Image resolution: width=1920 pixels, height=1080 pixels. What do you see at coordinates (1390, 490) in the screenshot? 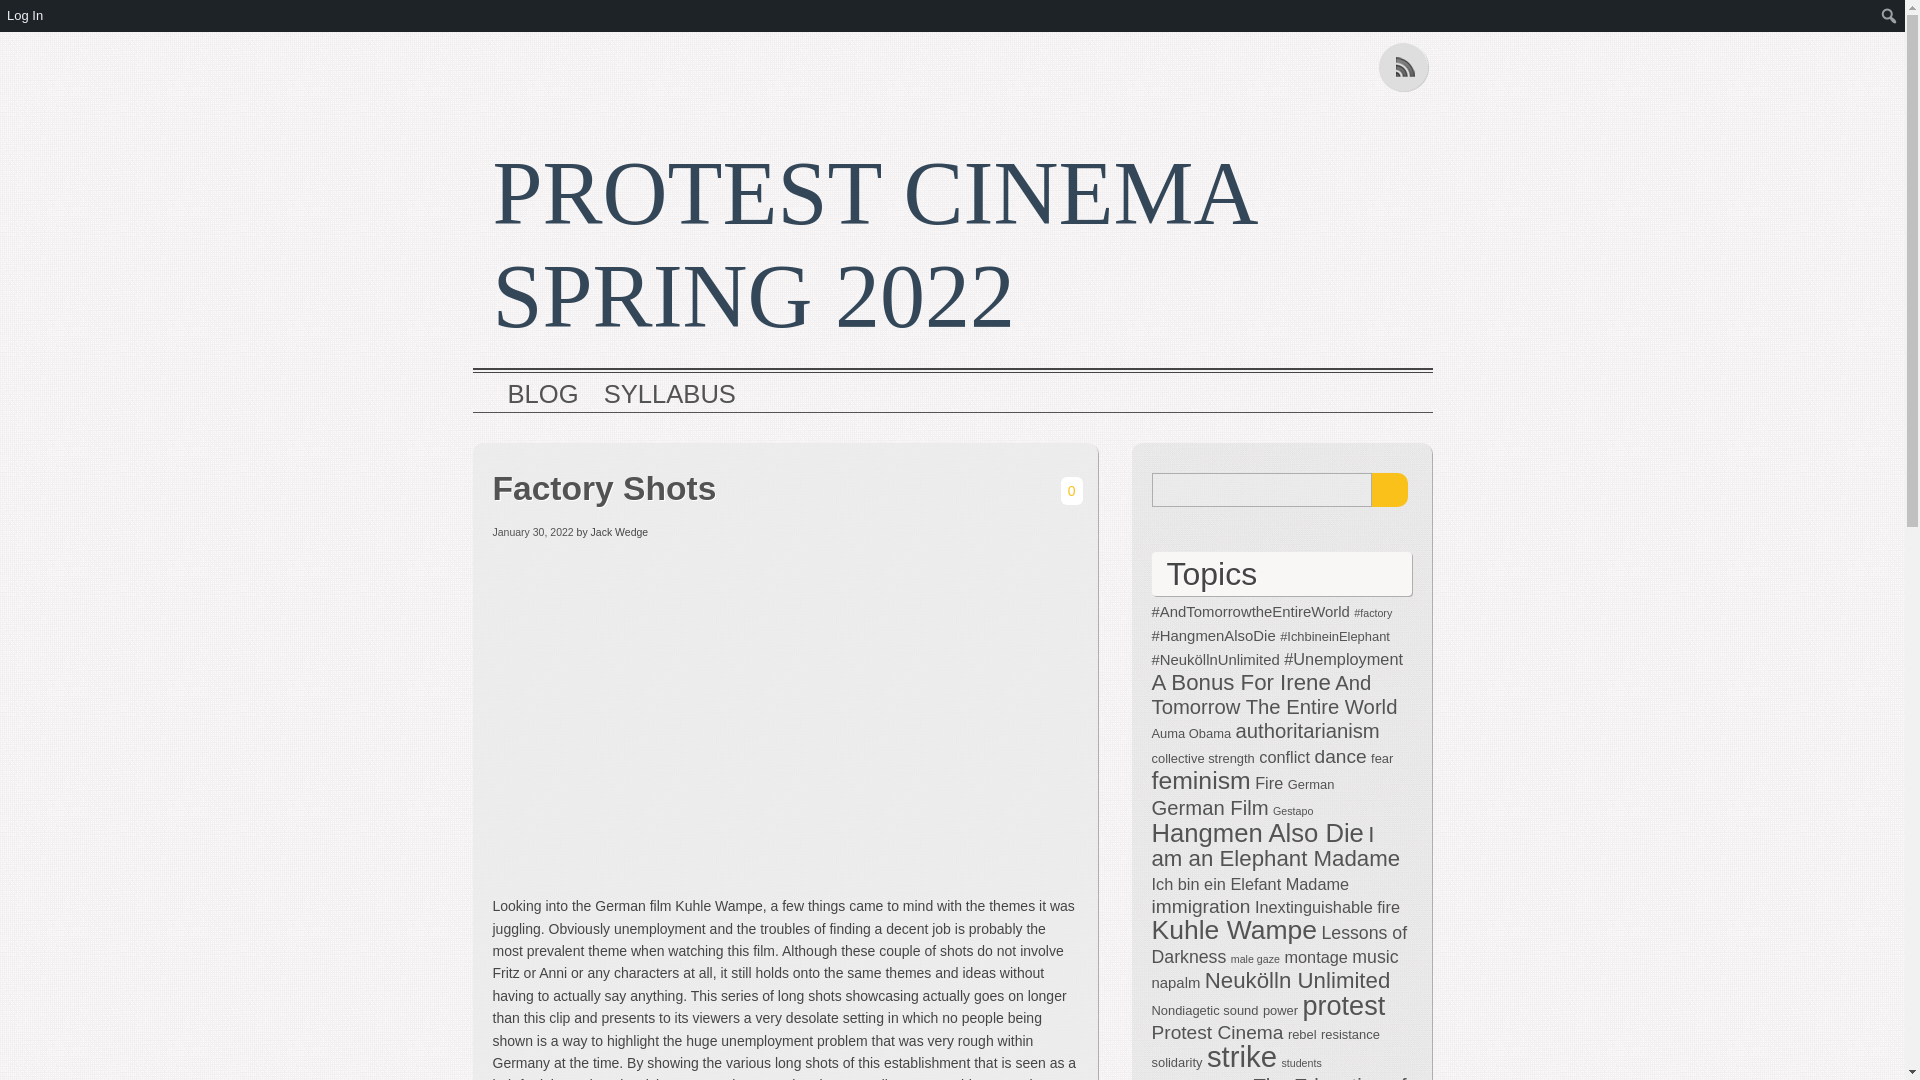
I see `Search` at bounding box center [1390, 490].